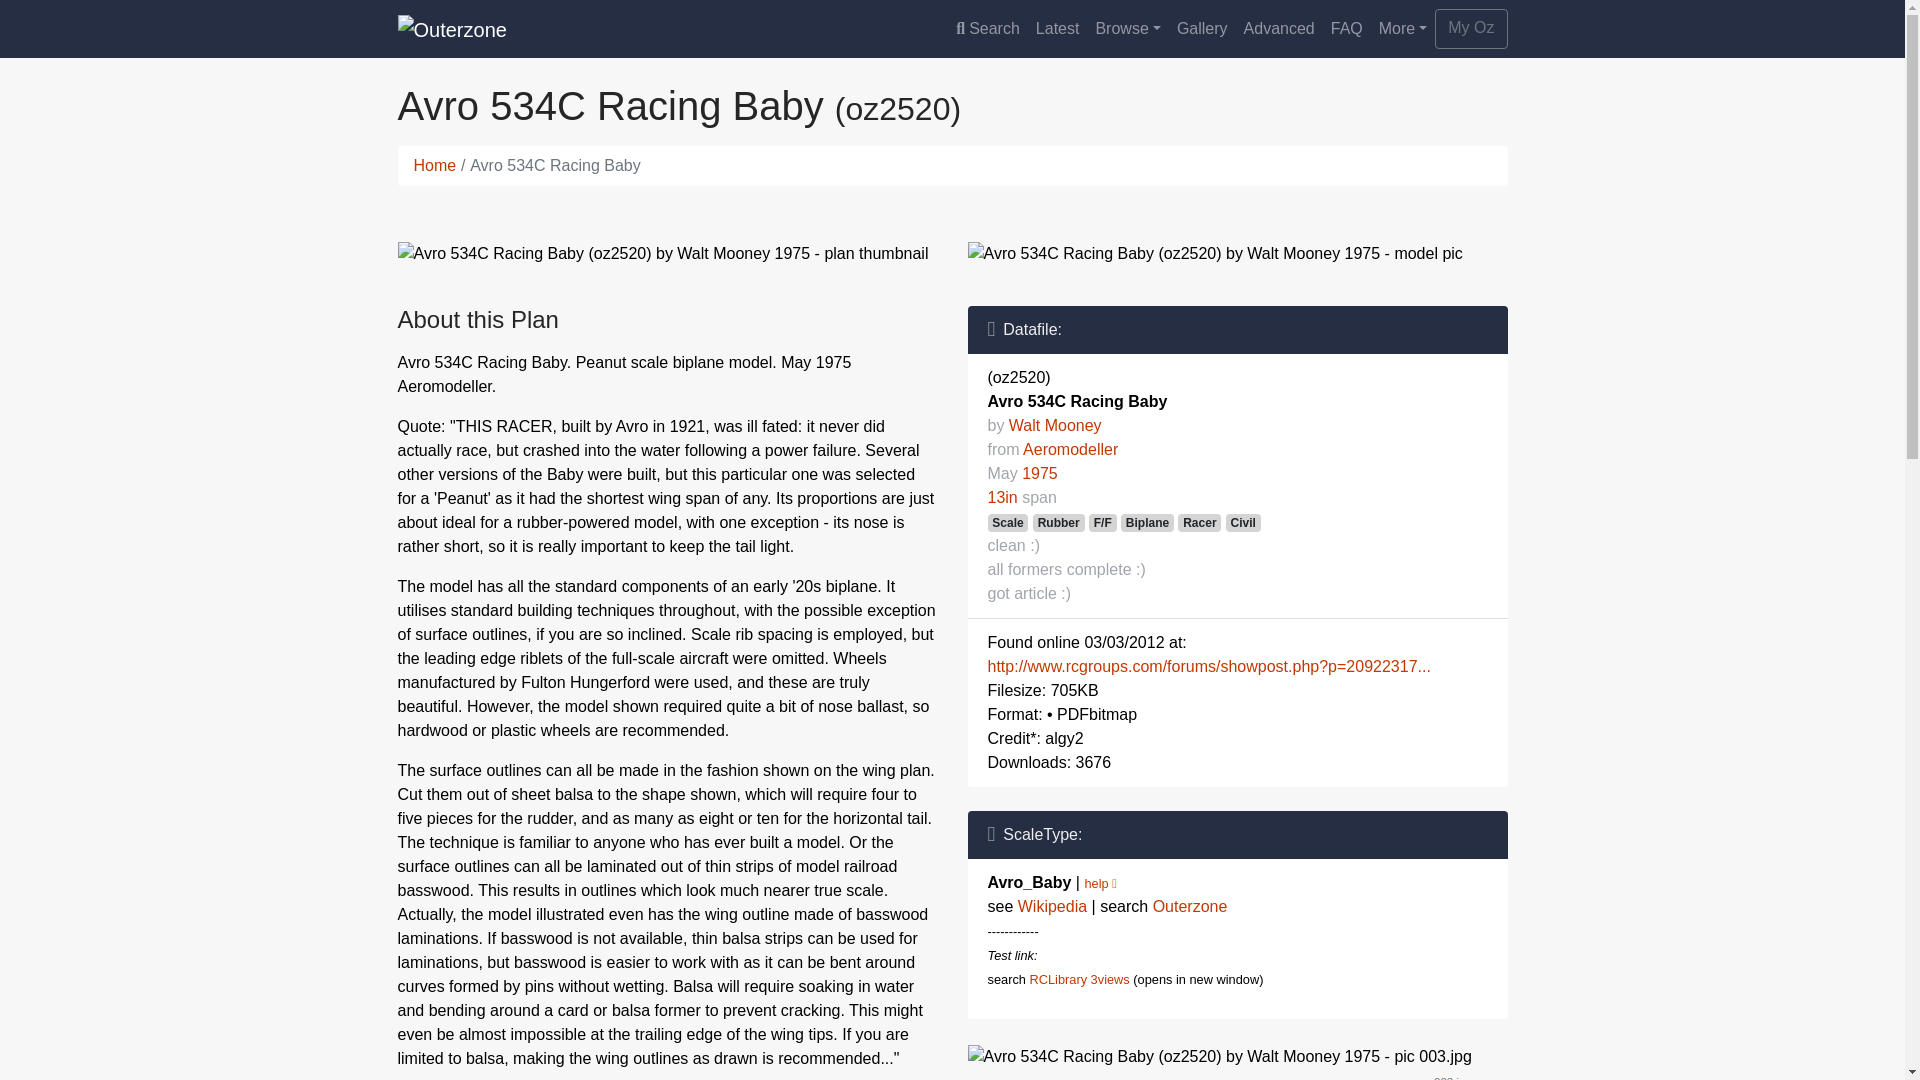 Image resolution: width=1920 pixels, height=1080 pixels. I want to click on Search, so click(988, 28).